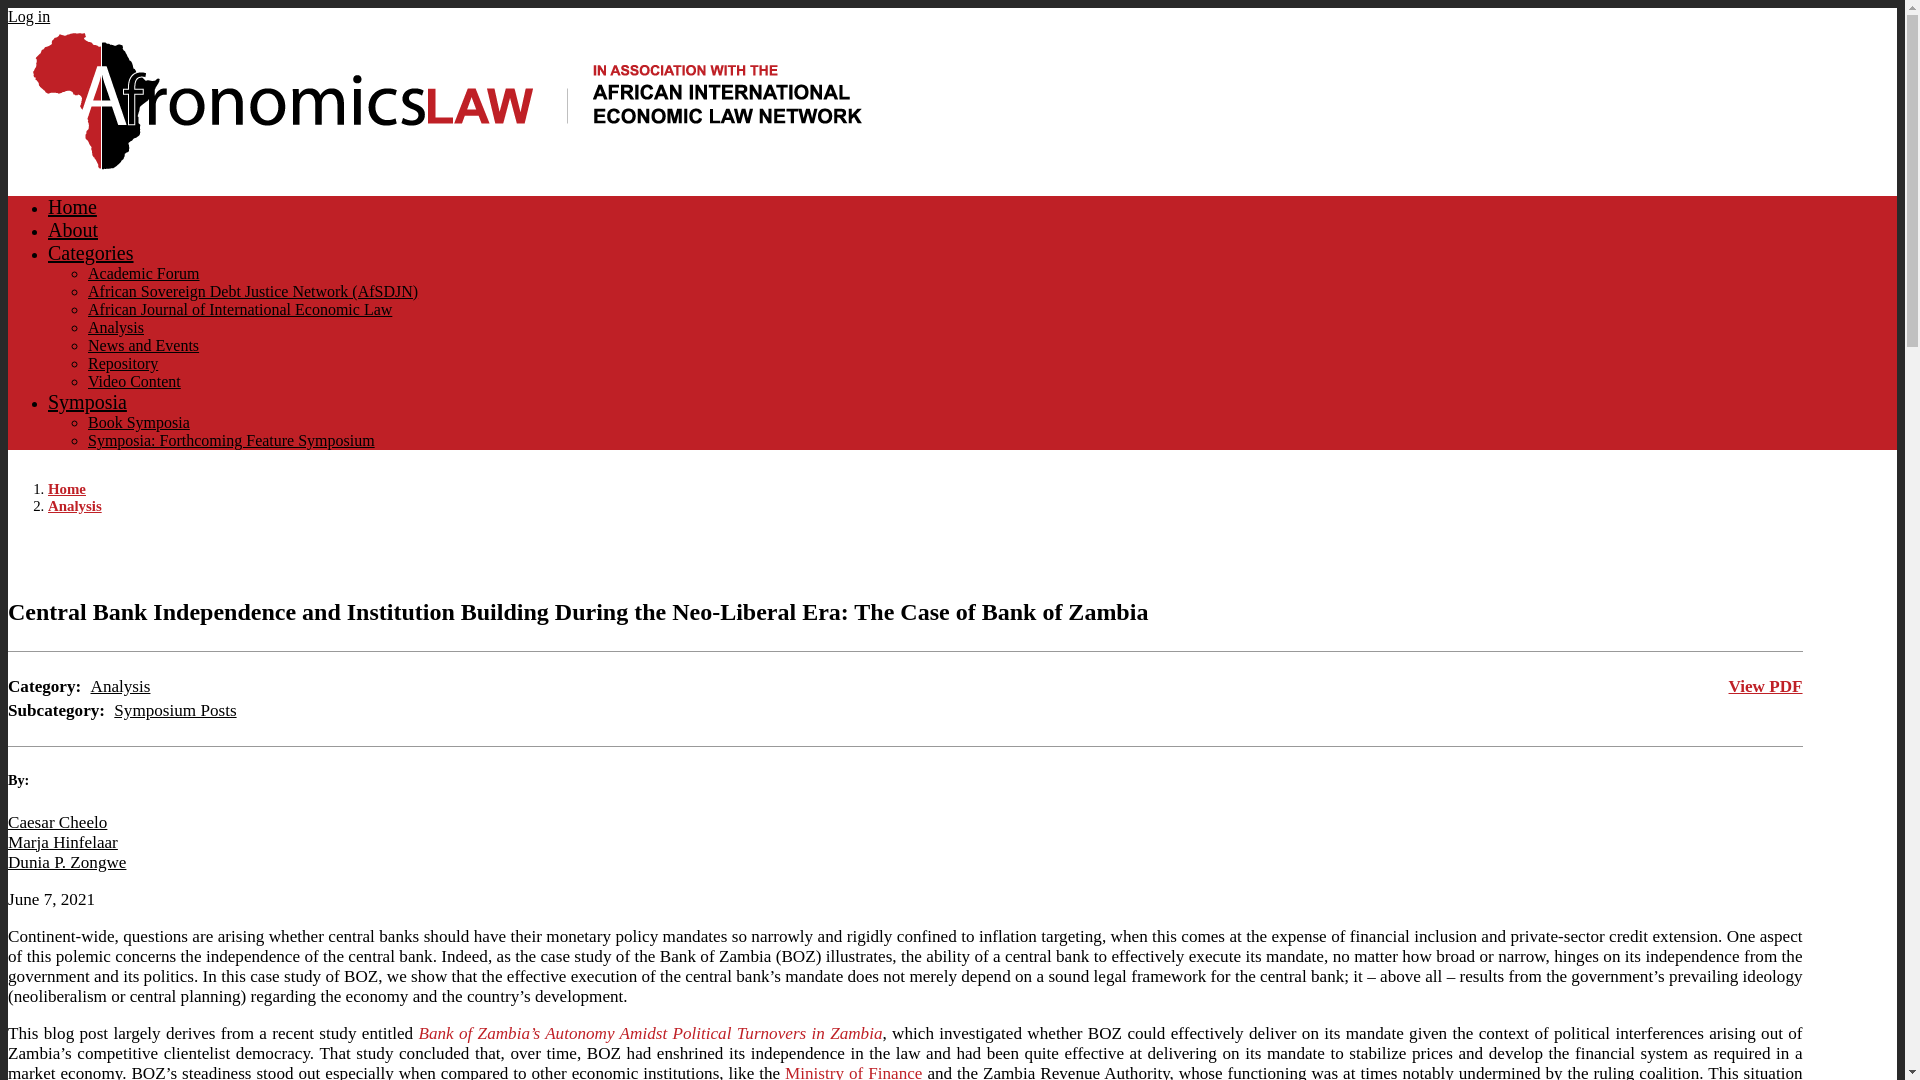 This screenshot has height=1080, width=1920. What do you see at coordinates (1732, 556) in the screenshot?
I see `Share to WhatsApp` at bounding box center [1732, 556].